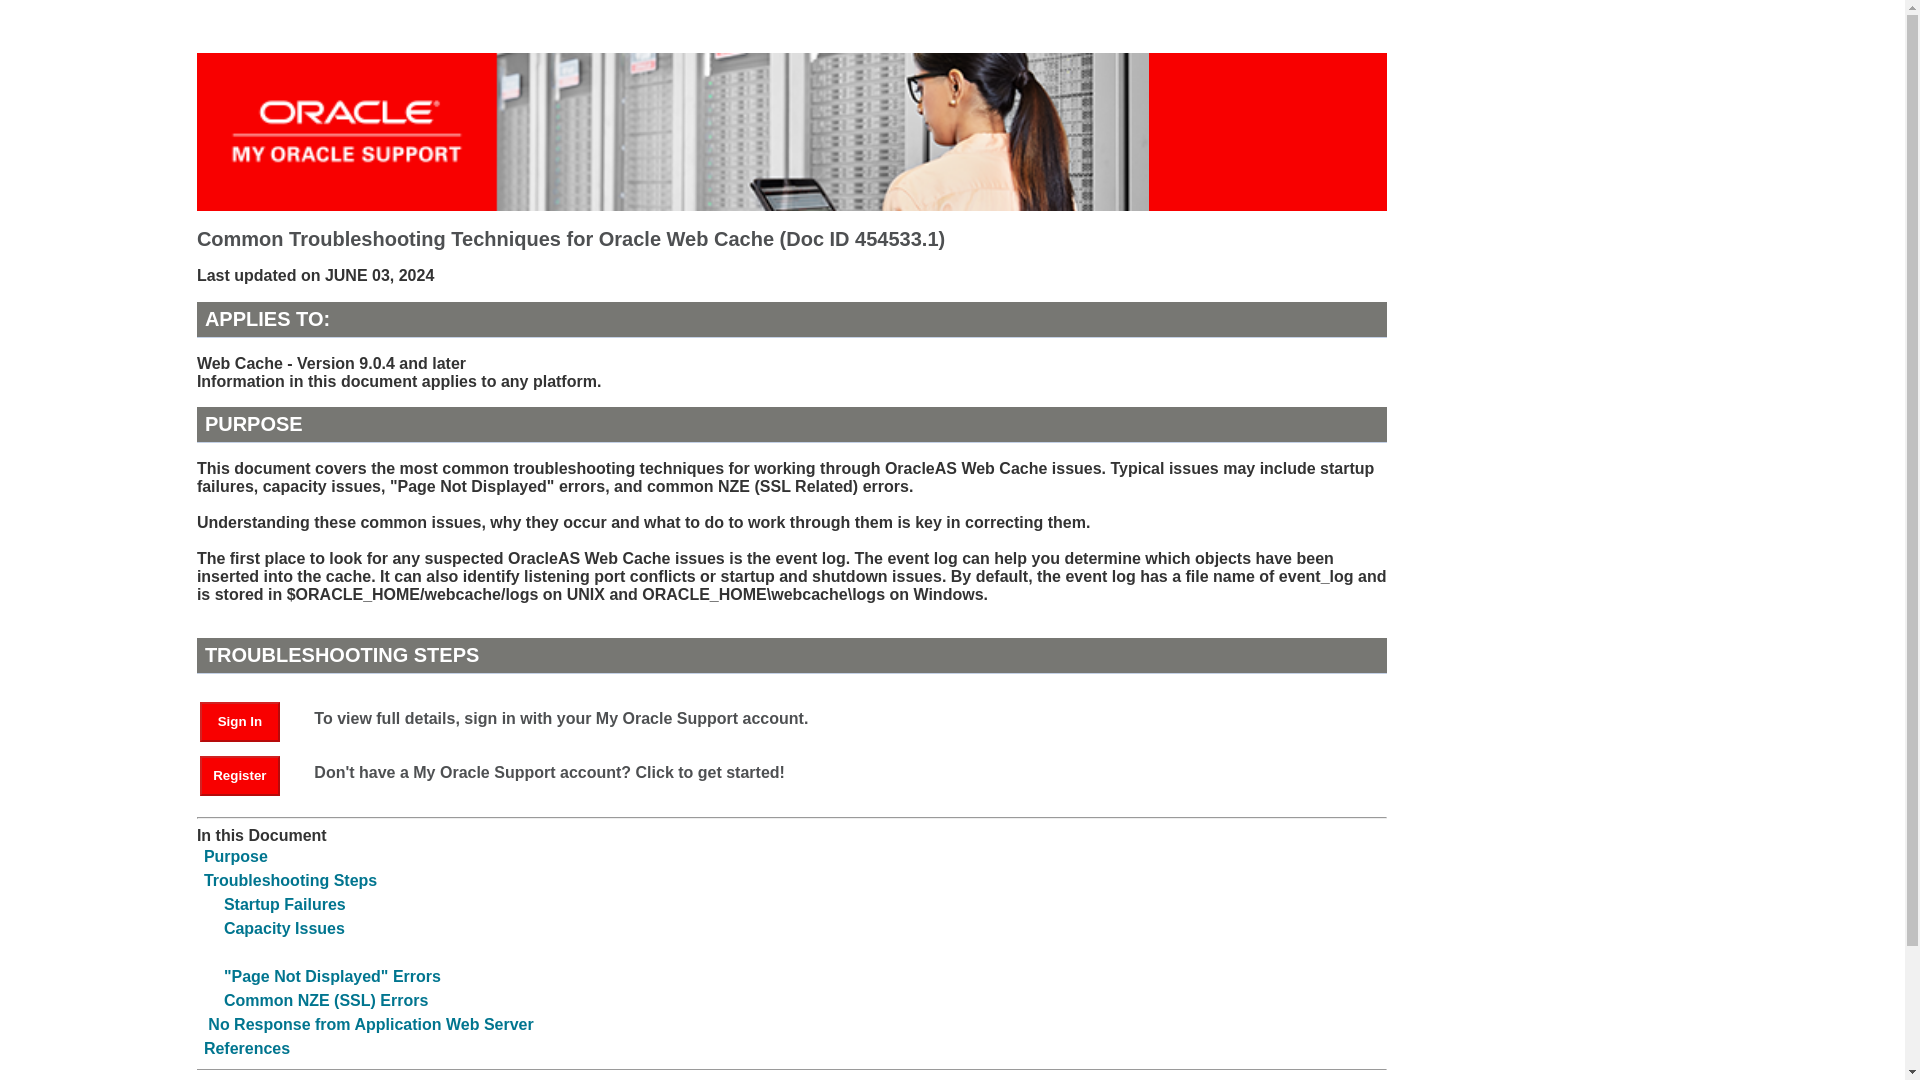  Describe the element at coordinates (284, 904) in the screenshot. I see `Startup Failures` at that location.